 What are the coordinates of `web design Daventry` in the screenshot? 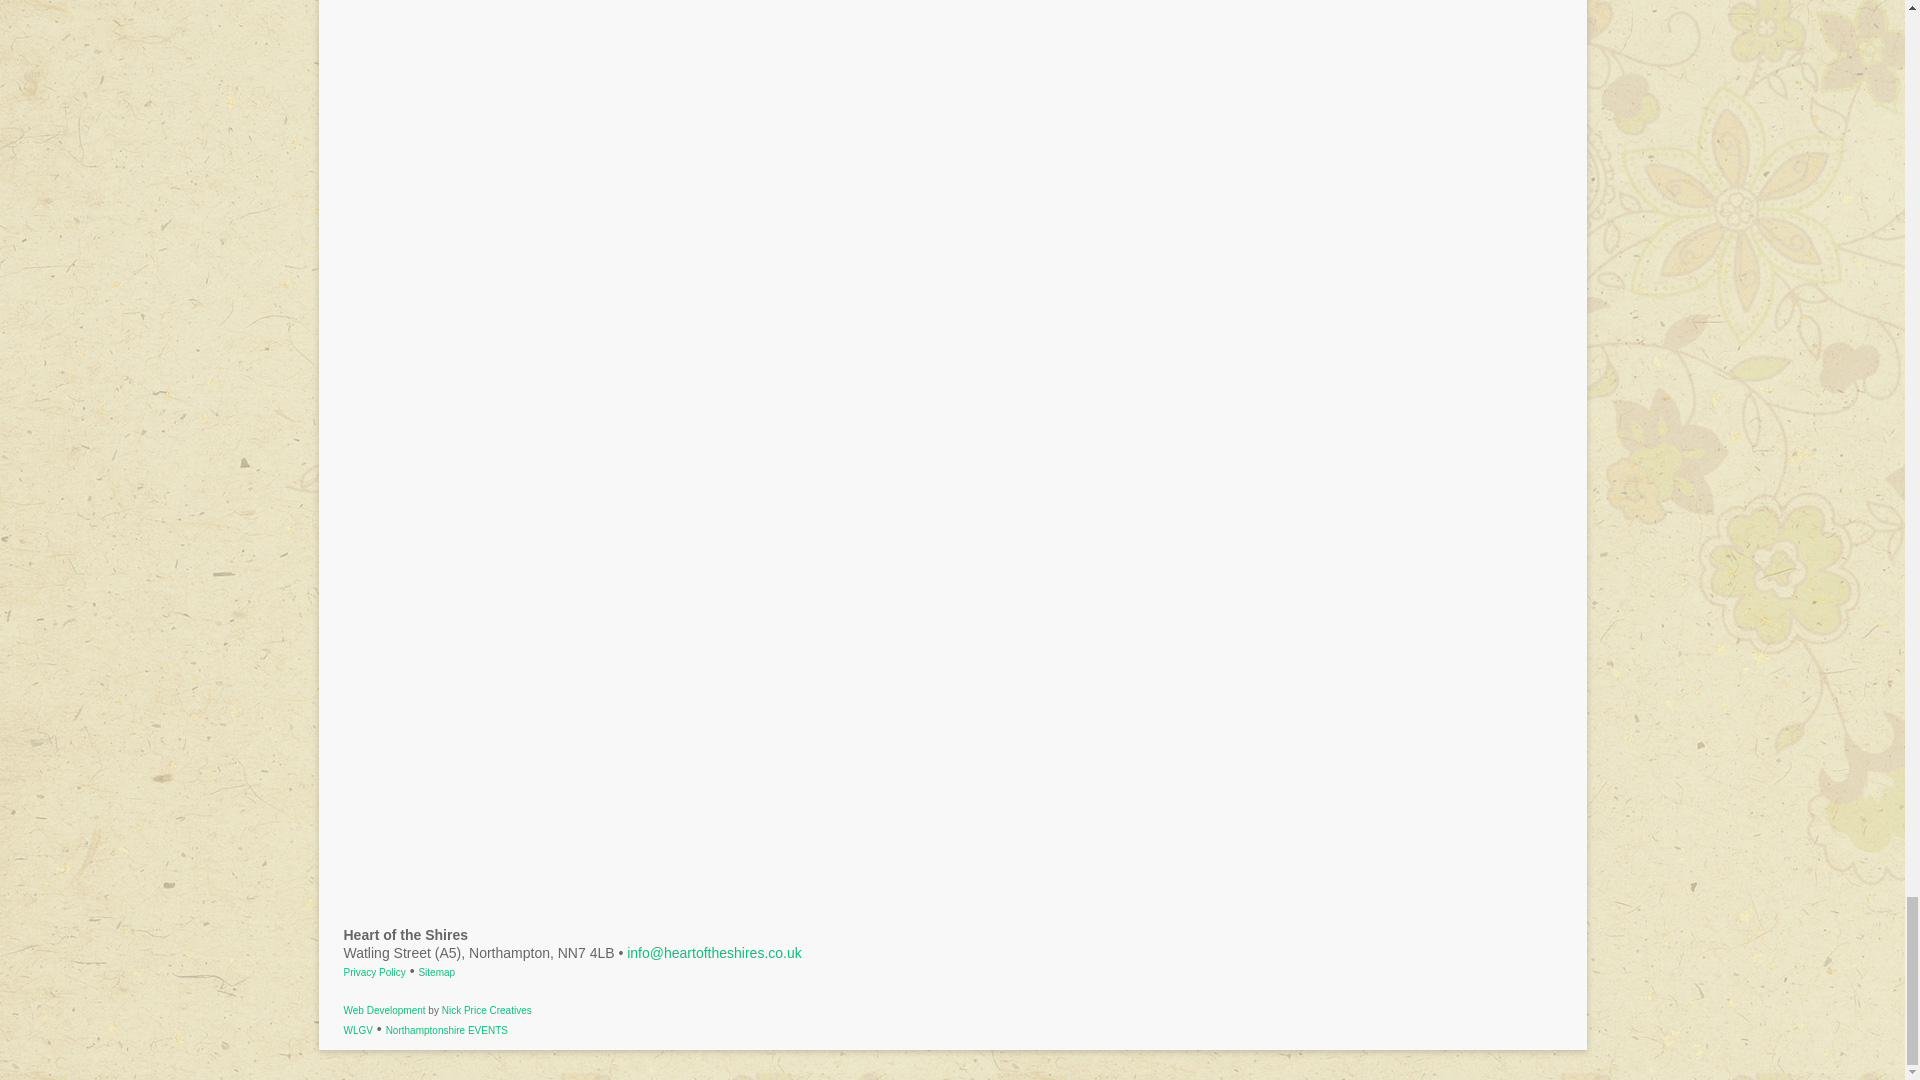 It's located at (486, 1010).